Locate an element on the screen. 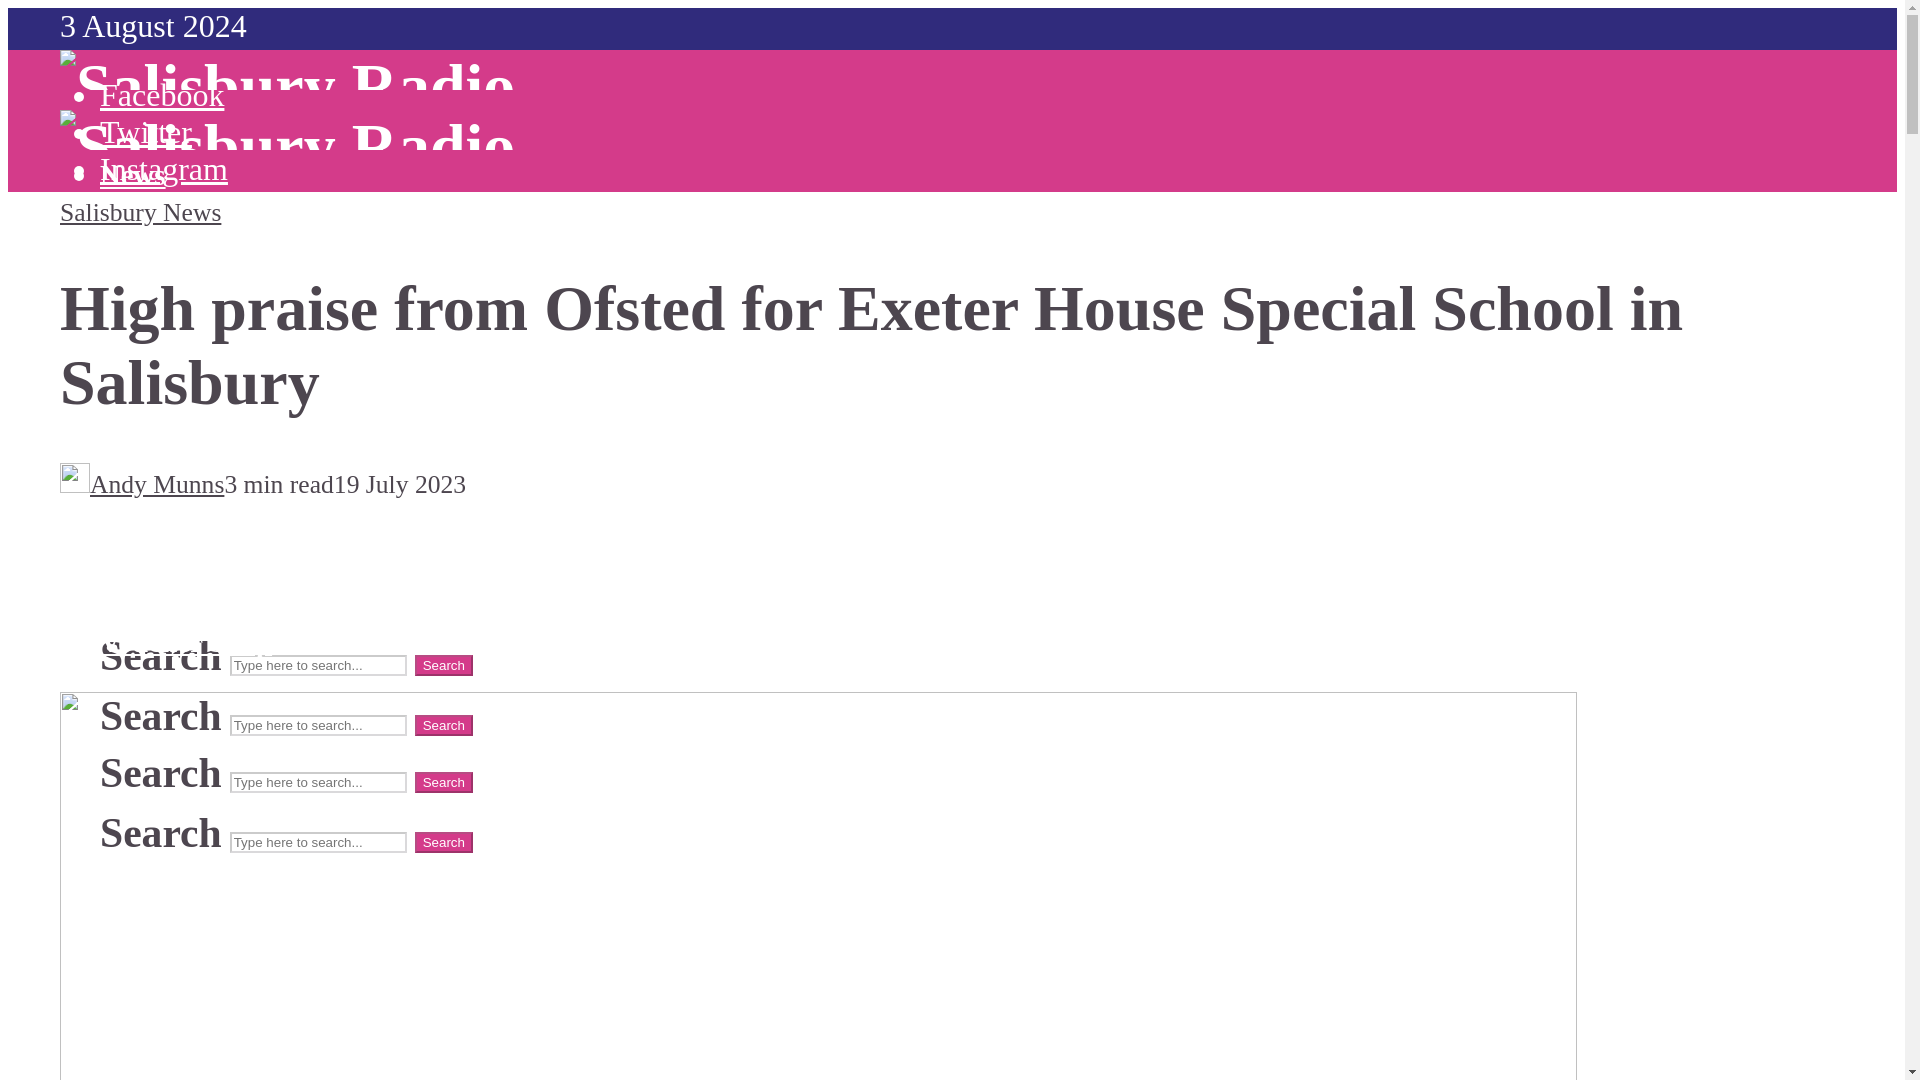 This screenshot has width=1920, height=1080. Lifestyle is located at coordinates (156, 312).